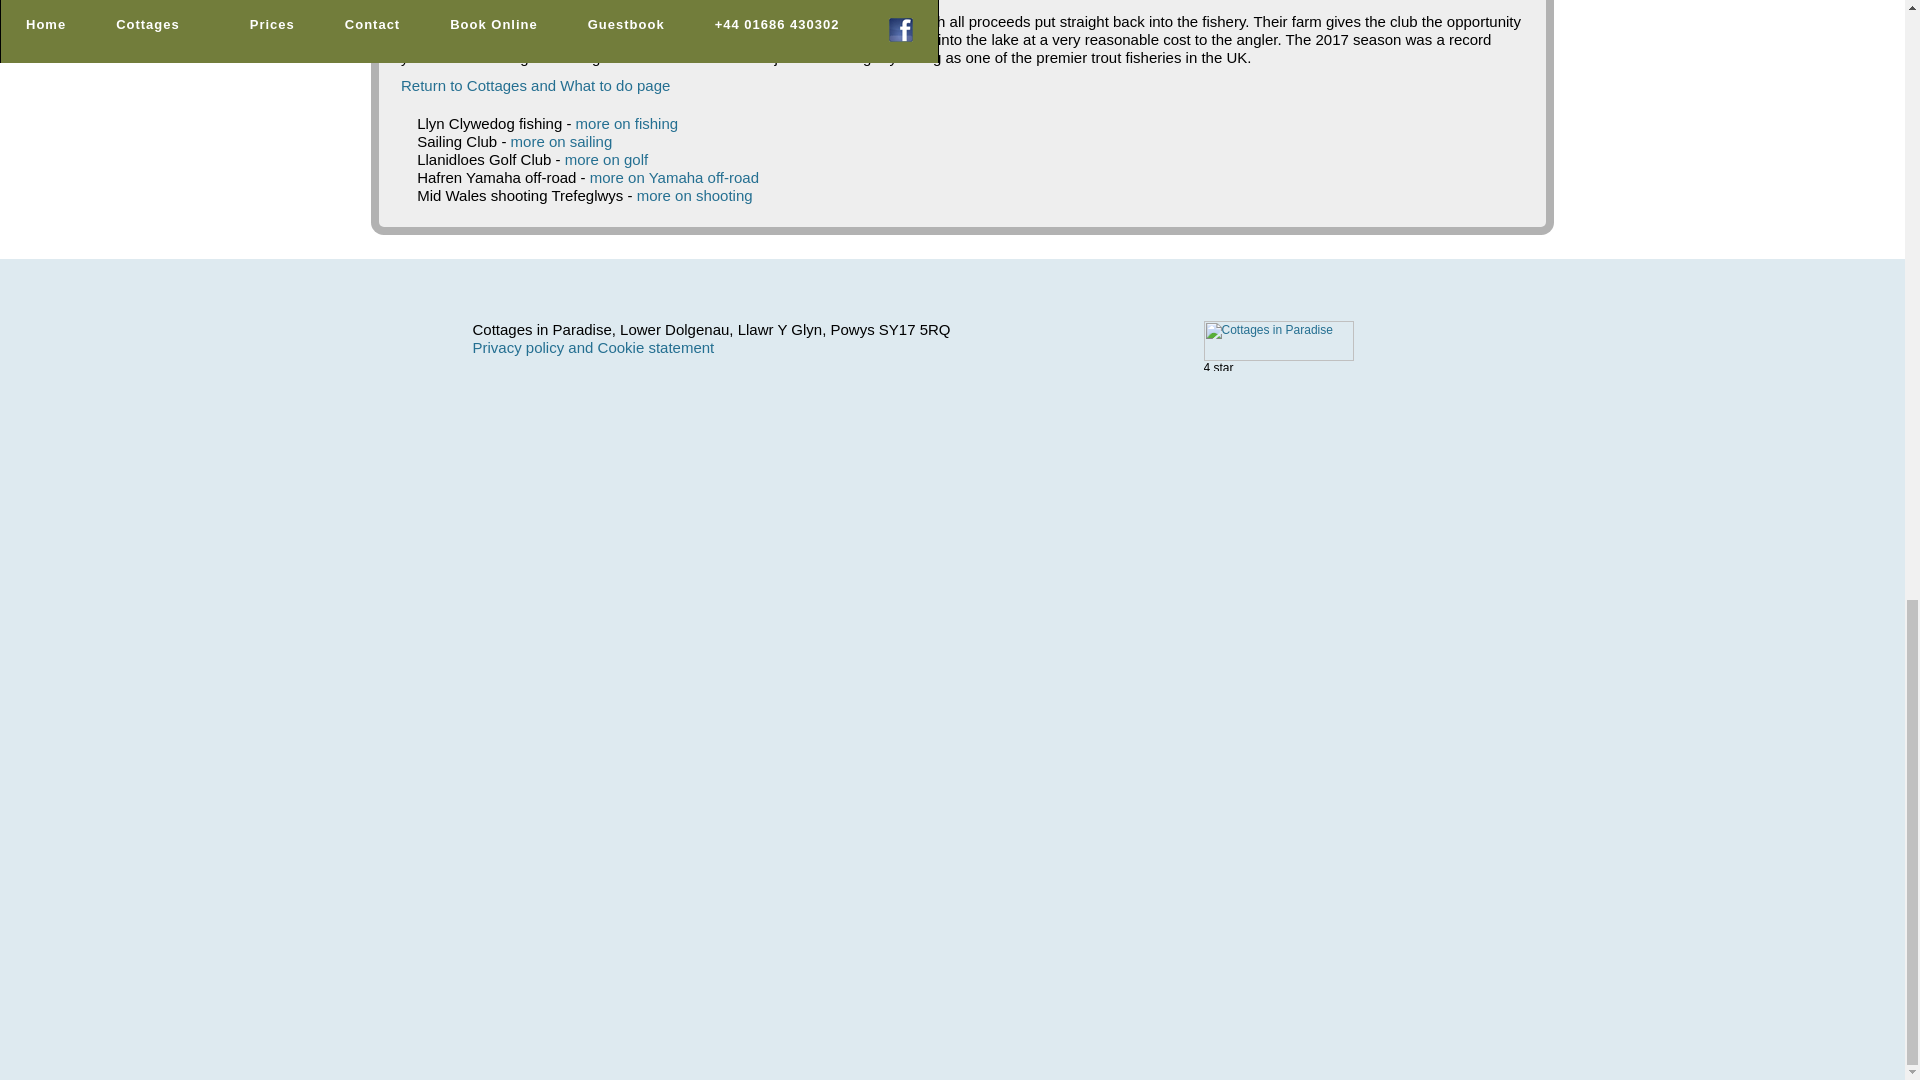 Image resolution: width=1920 pixels, height=1080 pixels. Describe the element at coordinates (593, 348) in the screenshot. I see `Privacy policy and Cookie statement` at that location.